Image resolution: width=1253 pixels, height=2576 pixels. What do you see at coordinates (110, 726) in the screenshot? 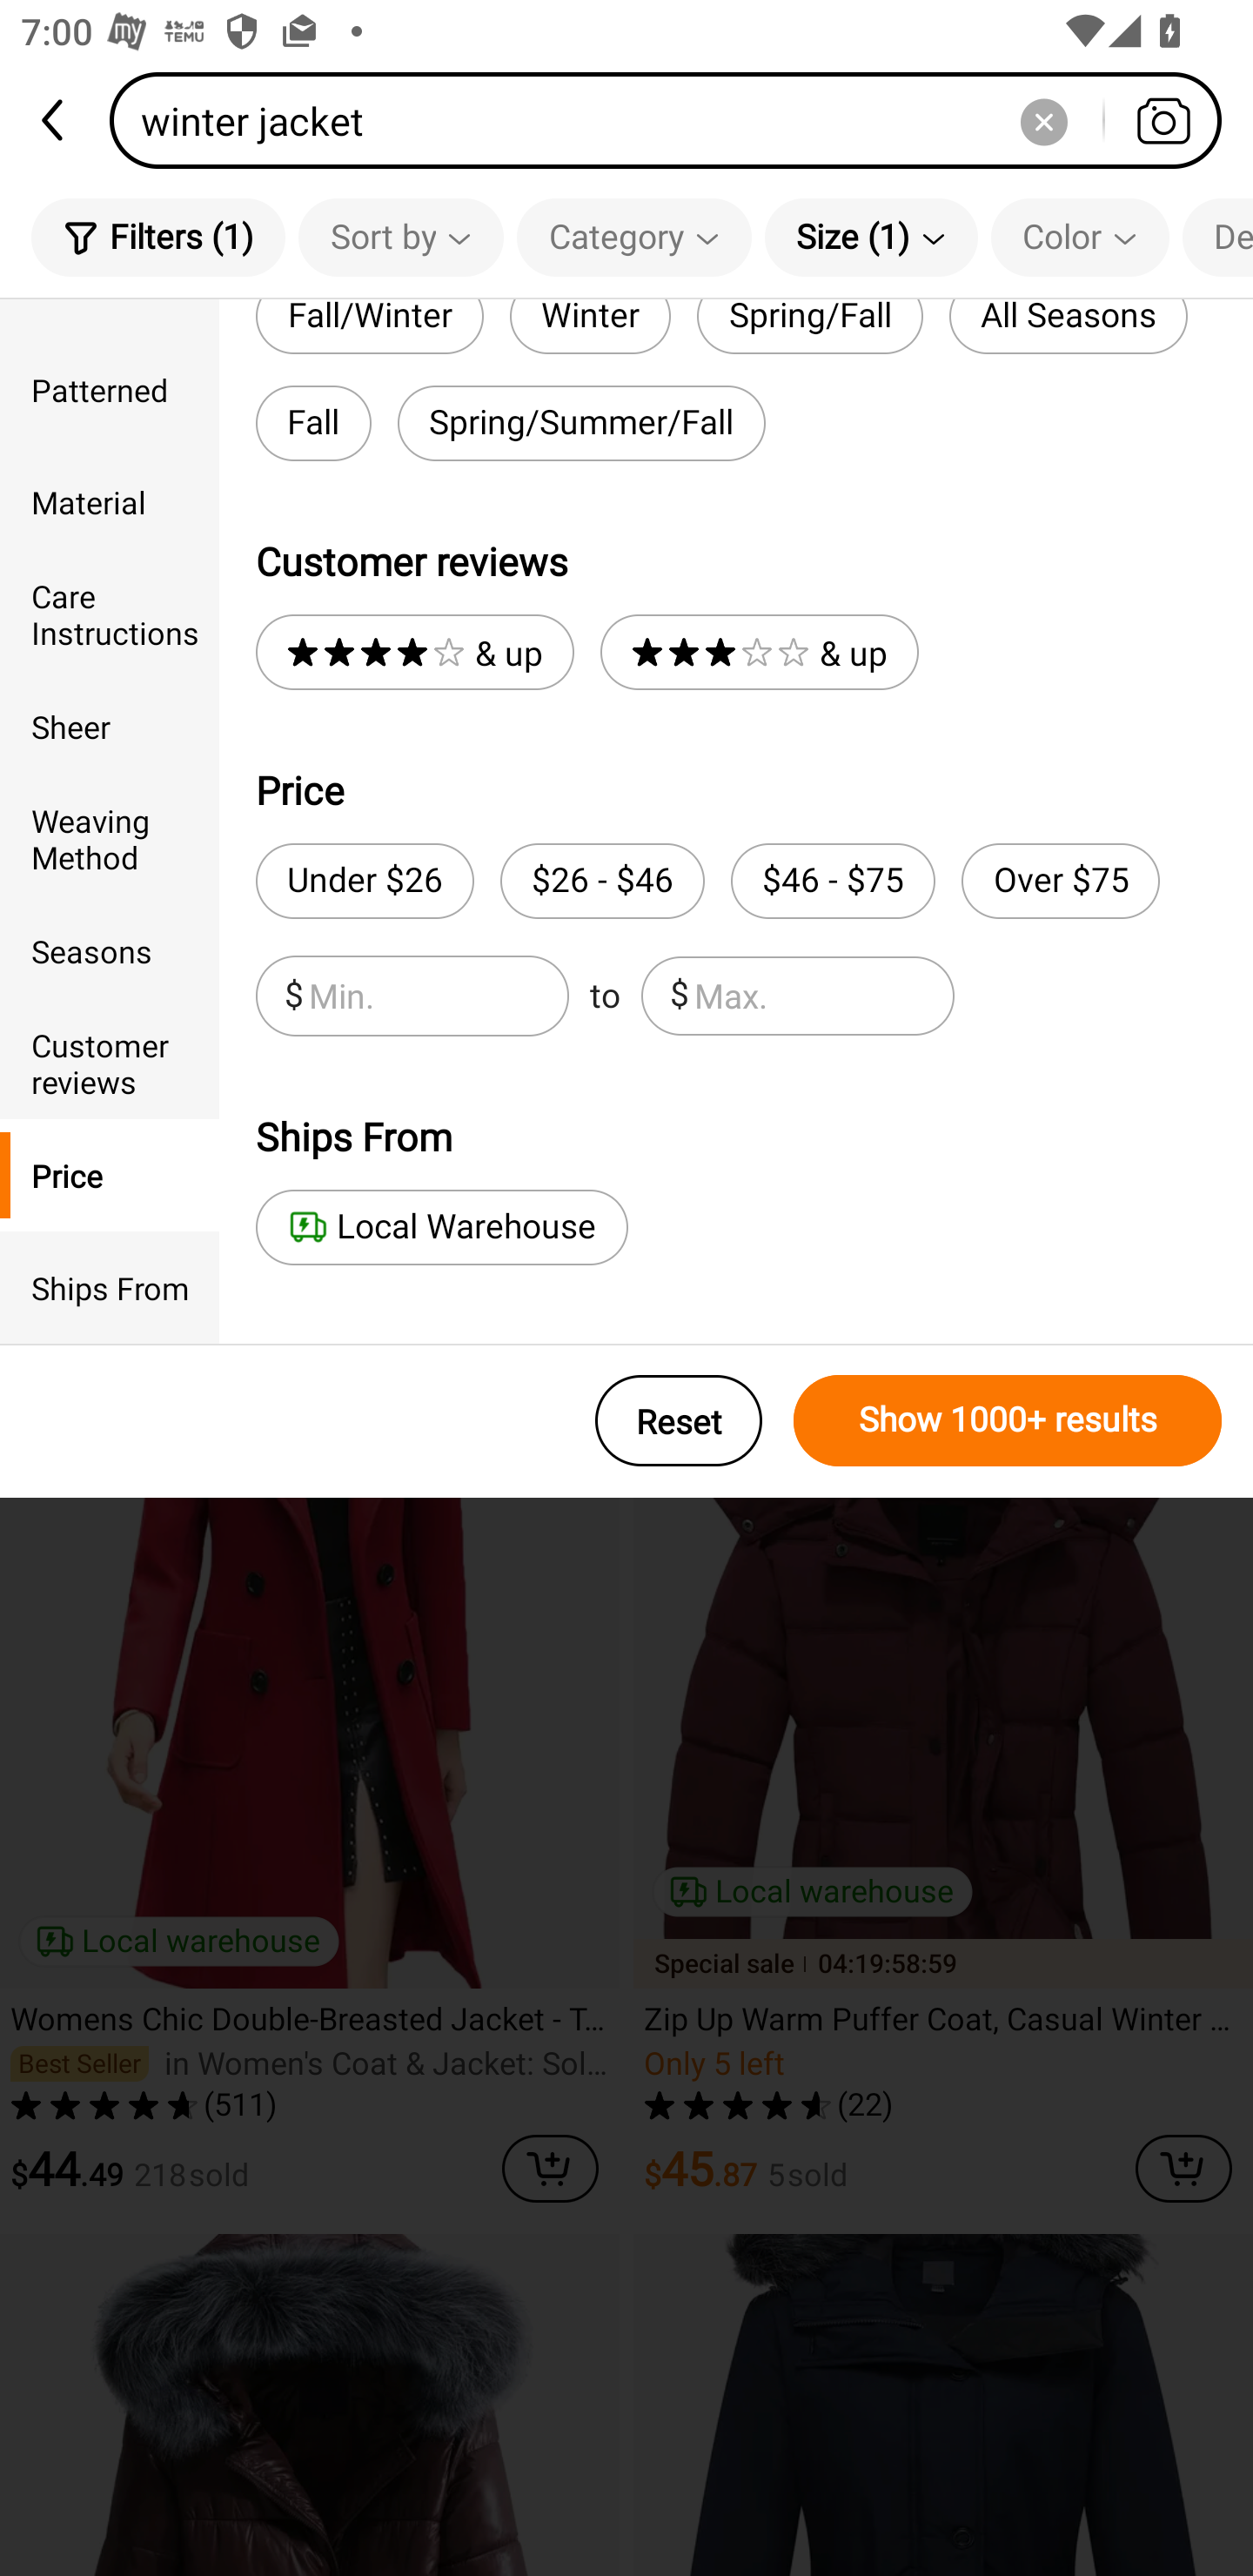
I see `Sheer` at bounding box center [110, 726].